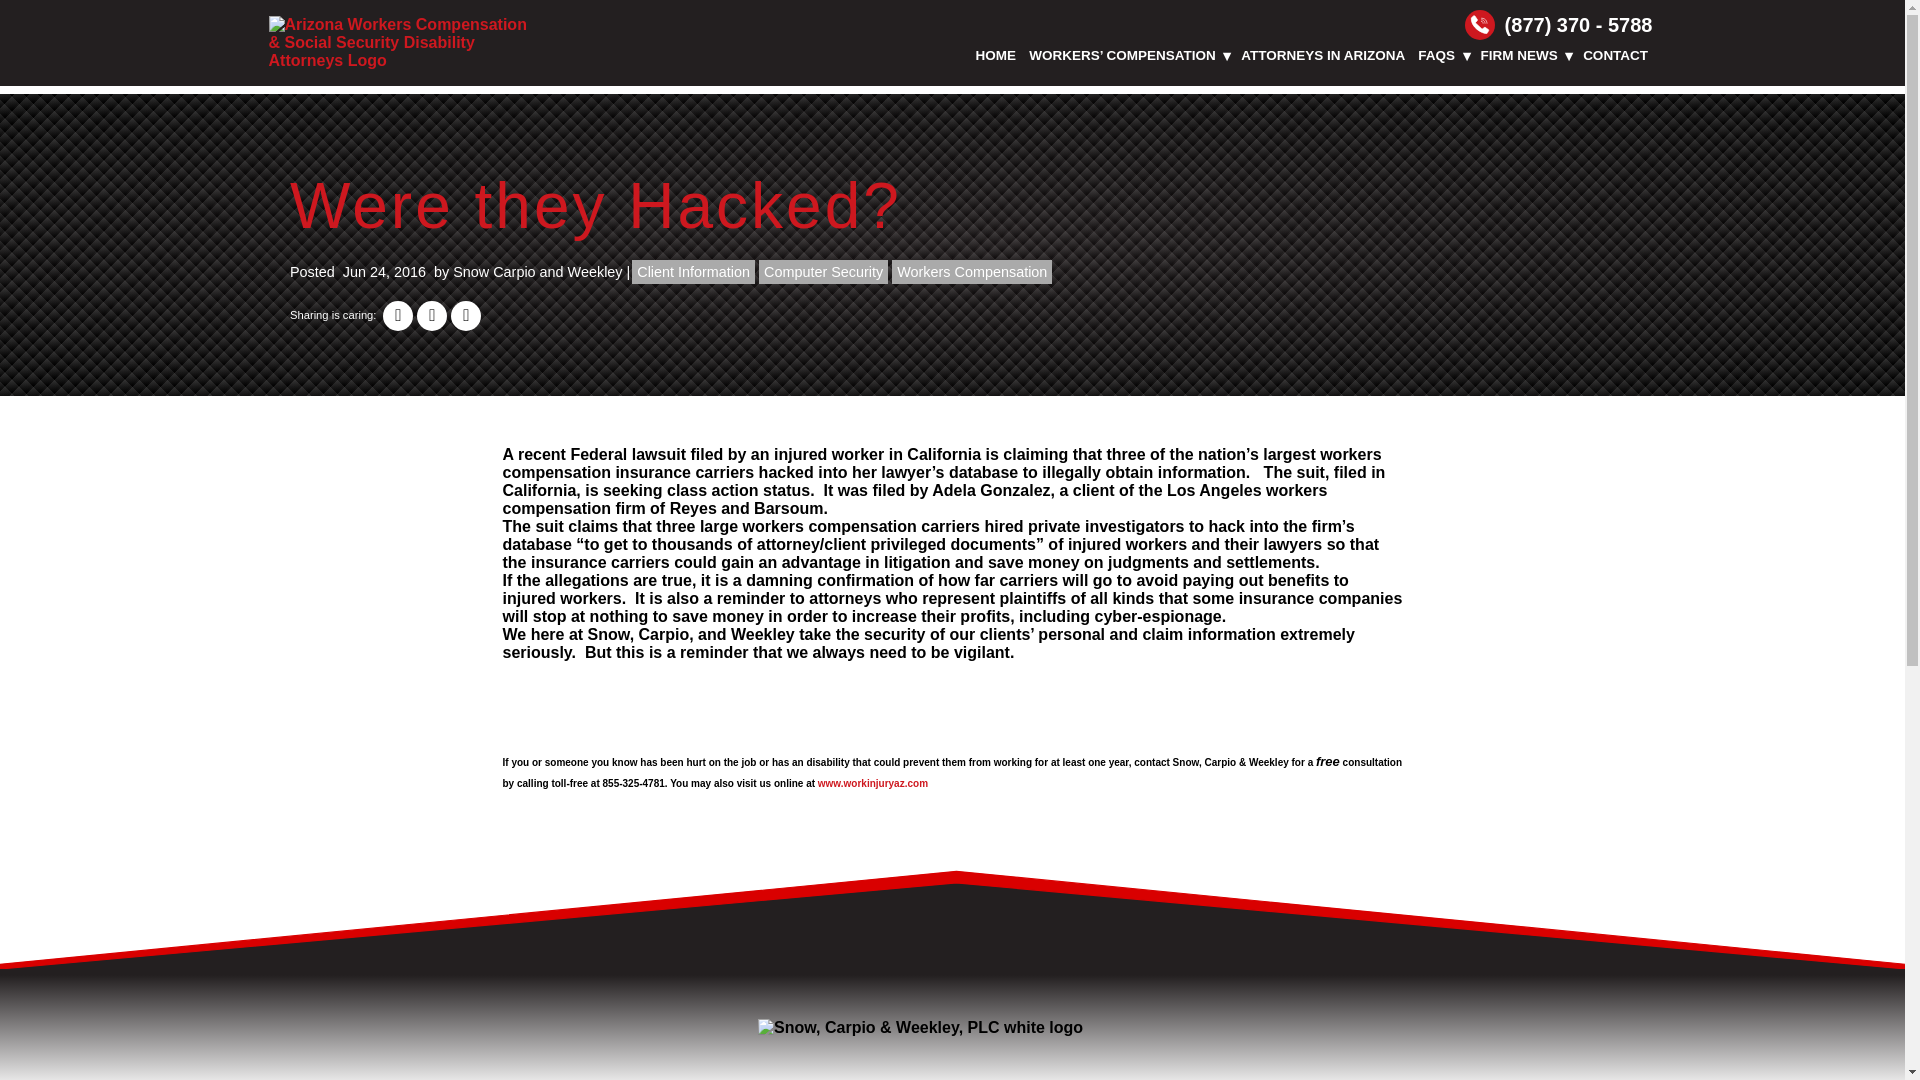 The image size is (1920, 1080). What do you see at coordinates (872, 783) in the screenshot?
I see `www.workinjuryaz.com` at bounding box center [872, 783].